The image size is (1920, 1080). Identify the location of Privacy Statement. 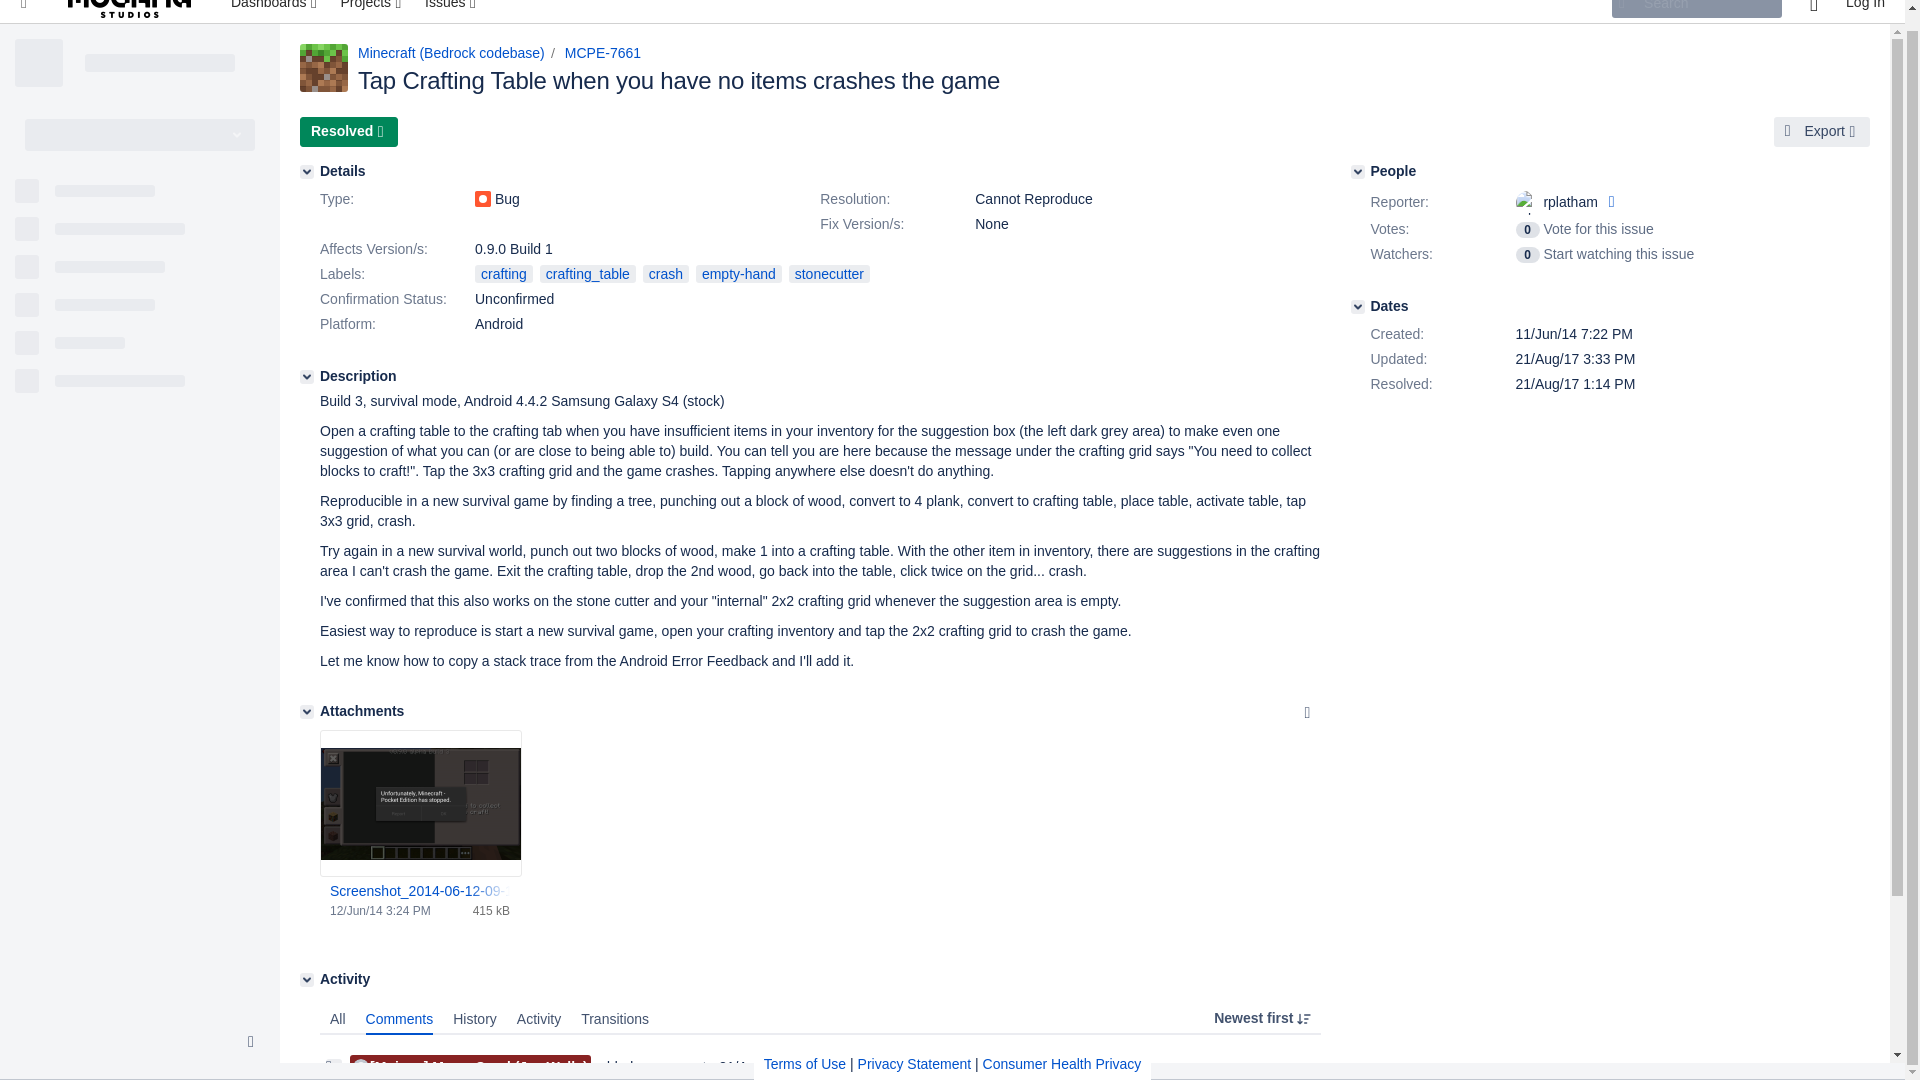
(914, 1046).